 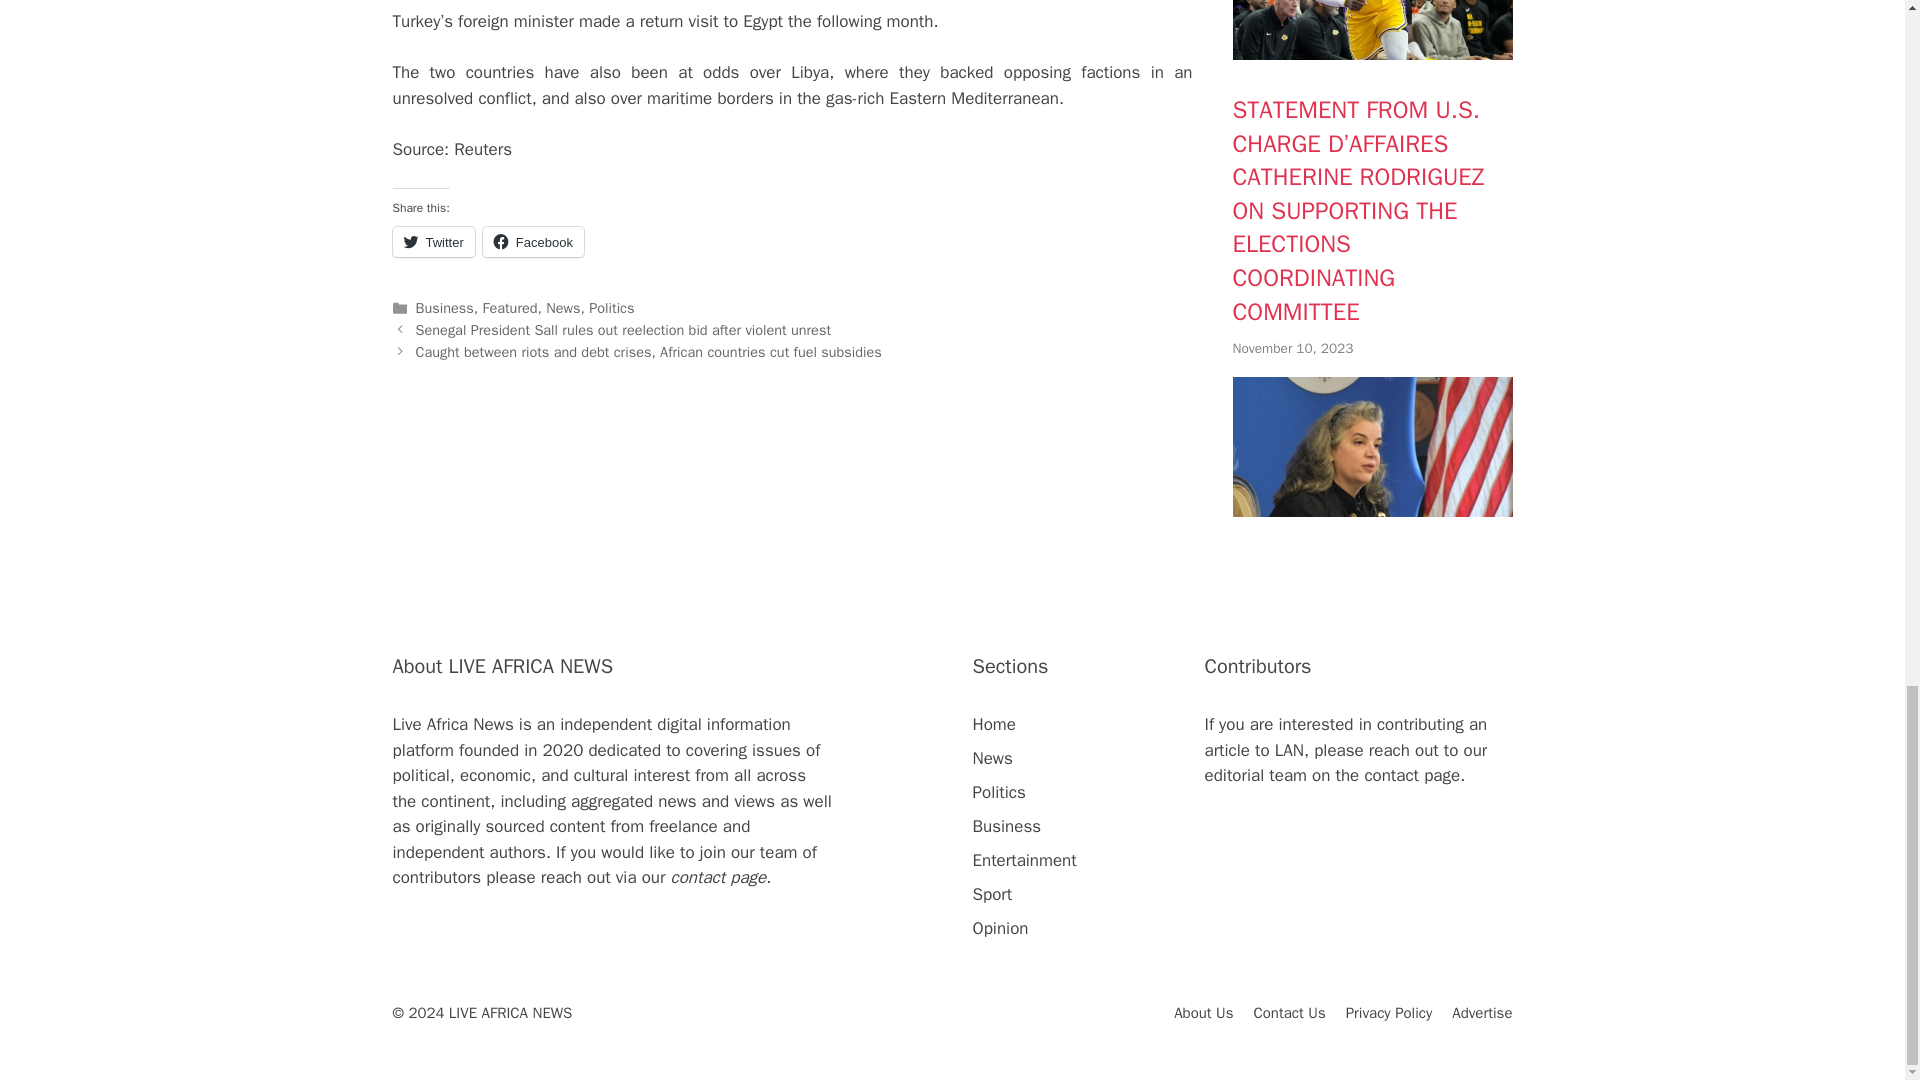 What do you see at coordinates (993, 724) in the screenshot?
I see `Home` at bounding box center [993, 724].